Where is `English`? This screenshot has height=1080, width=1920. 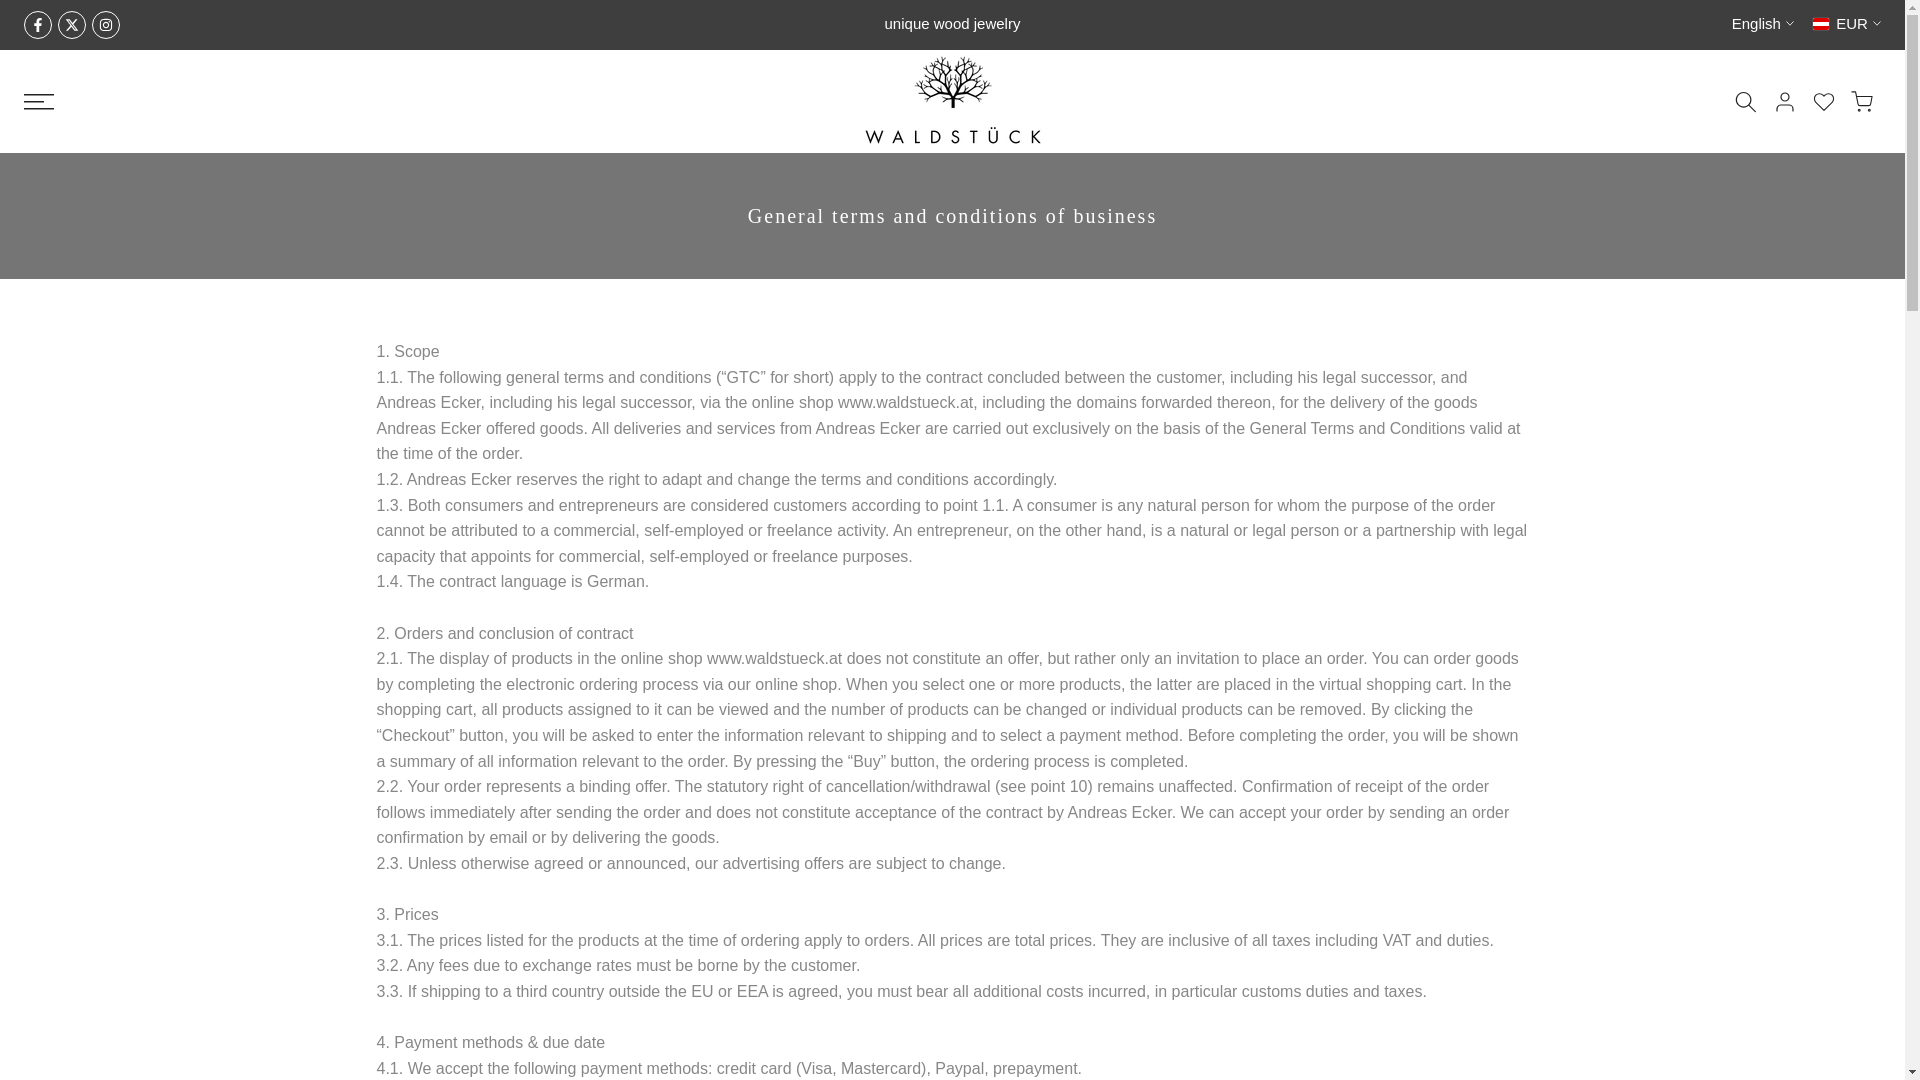 English is located at coordinates (1762, 24).